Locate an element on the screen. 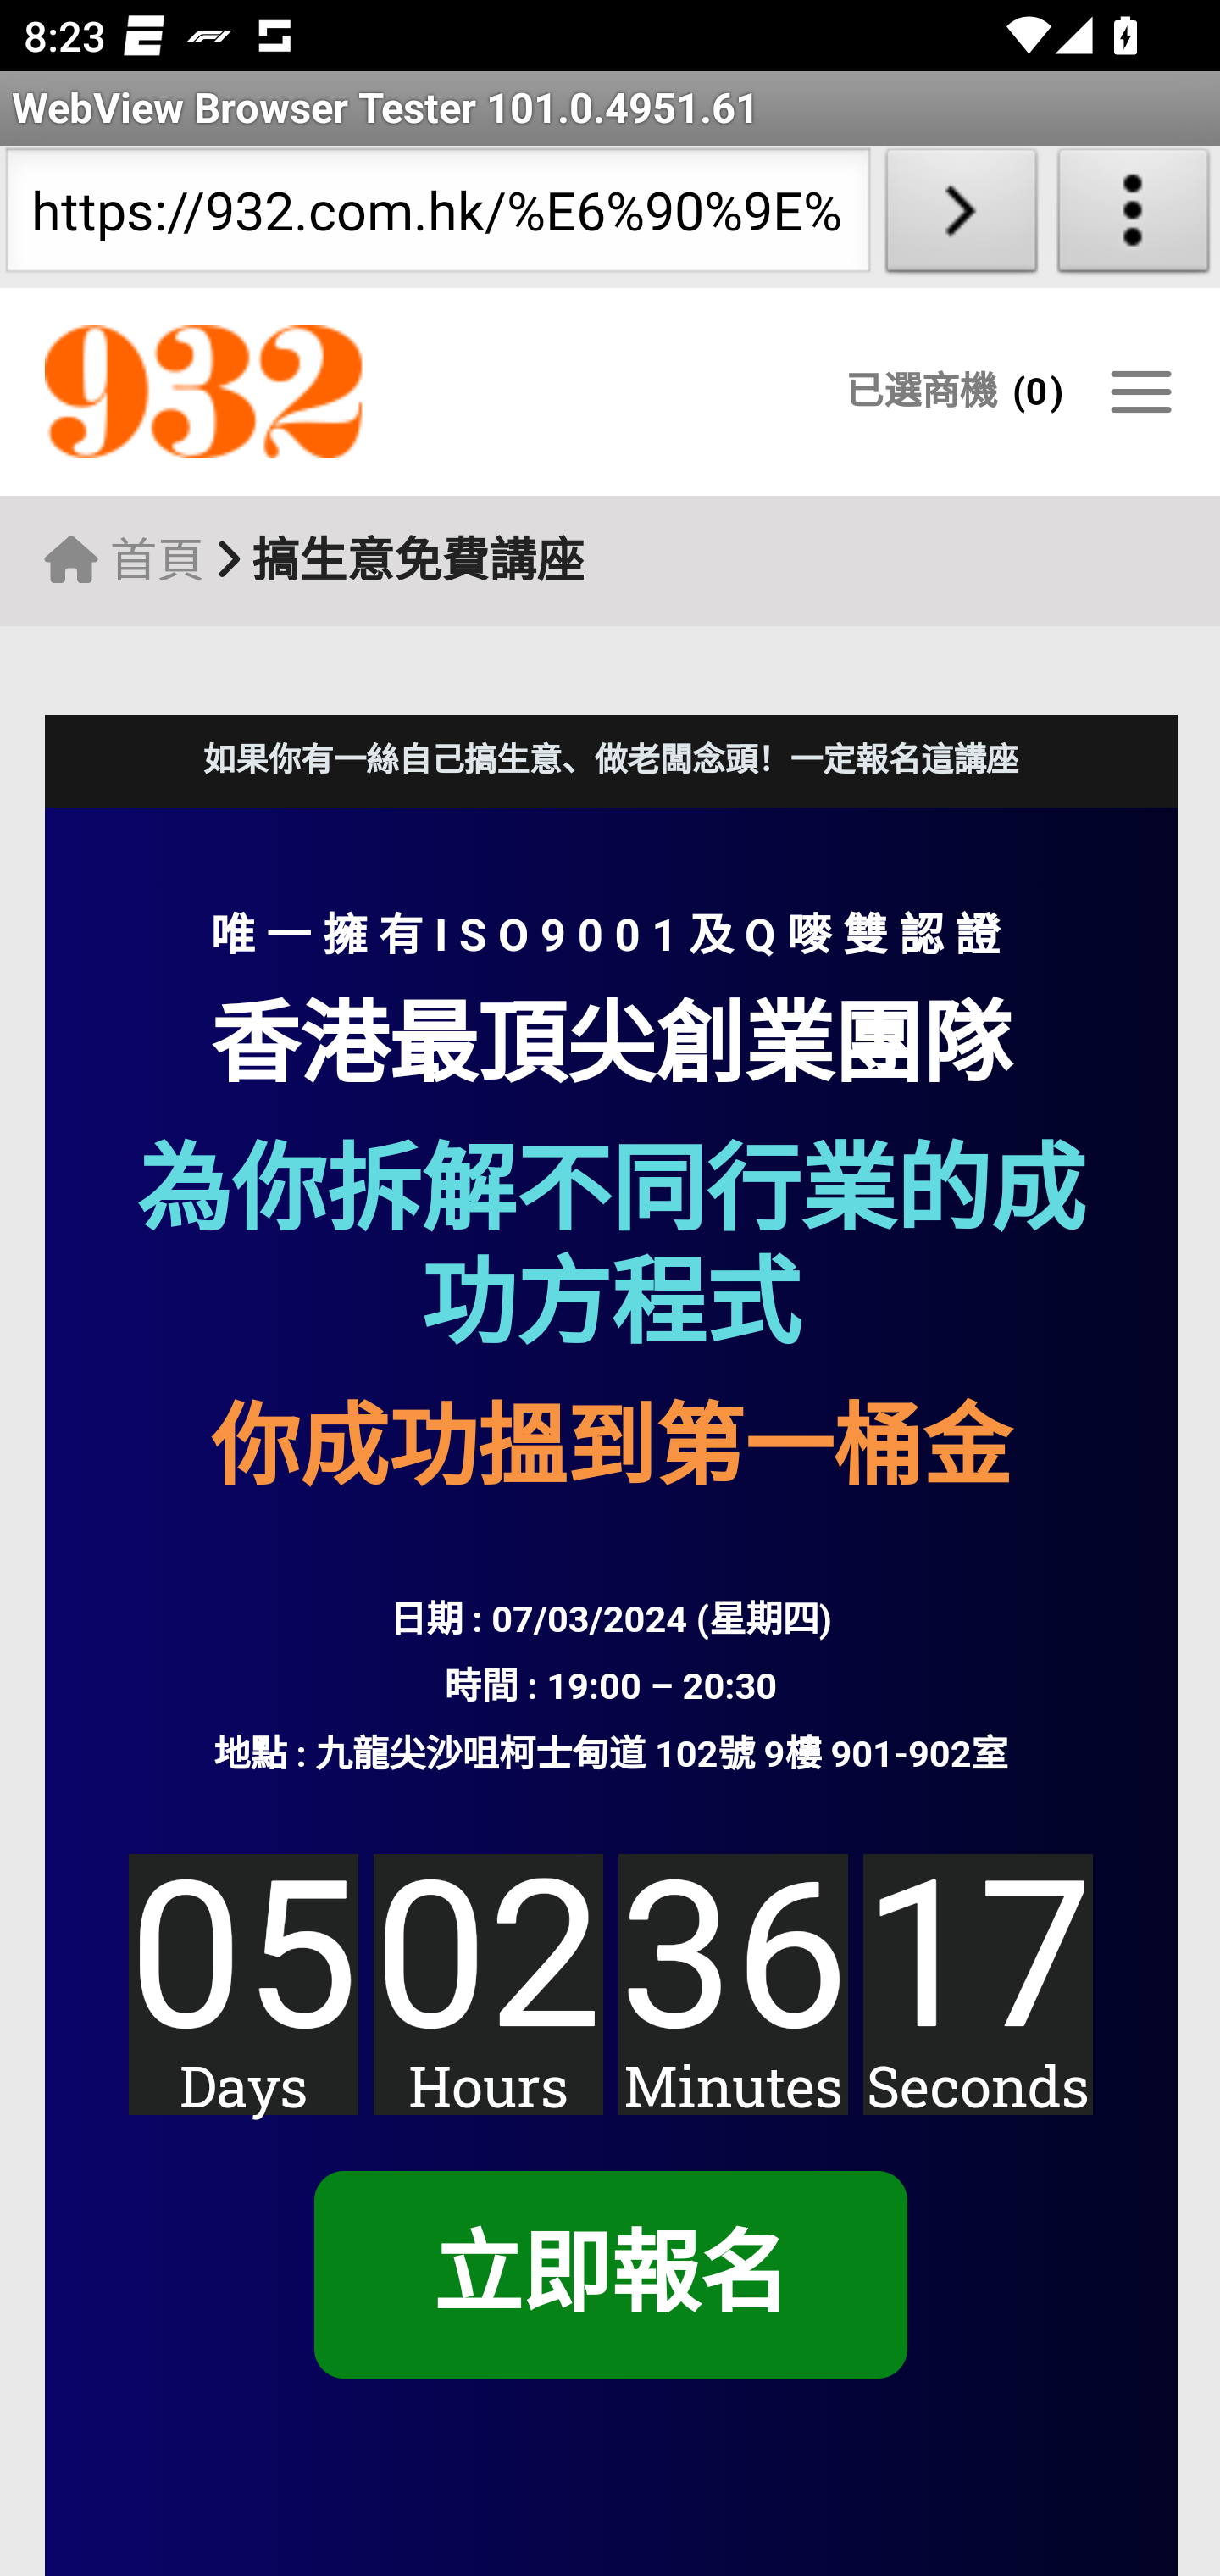  Load URL is located at coordinates (961, 217).